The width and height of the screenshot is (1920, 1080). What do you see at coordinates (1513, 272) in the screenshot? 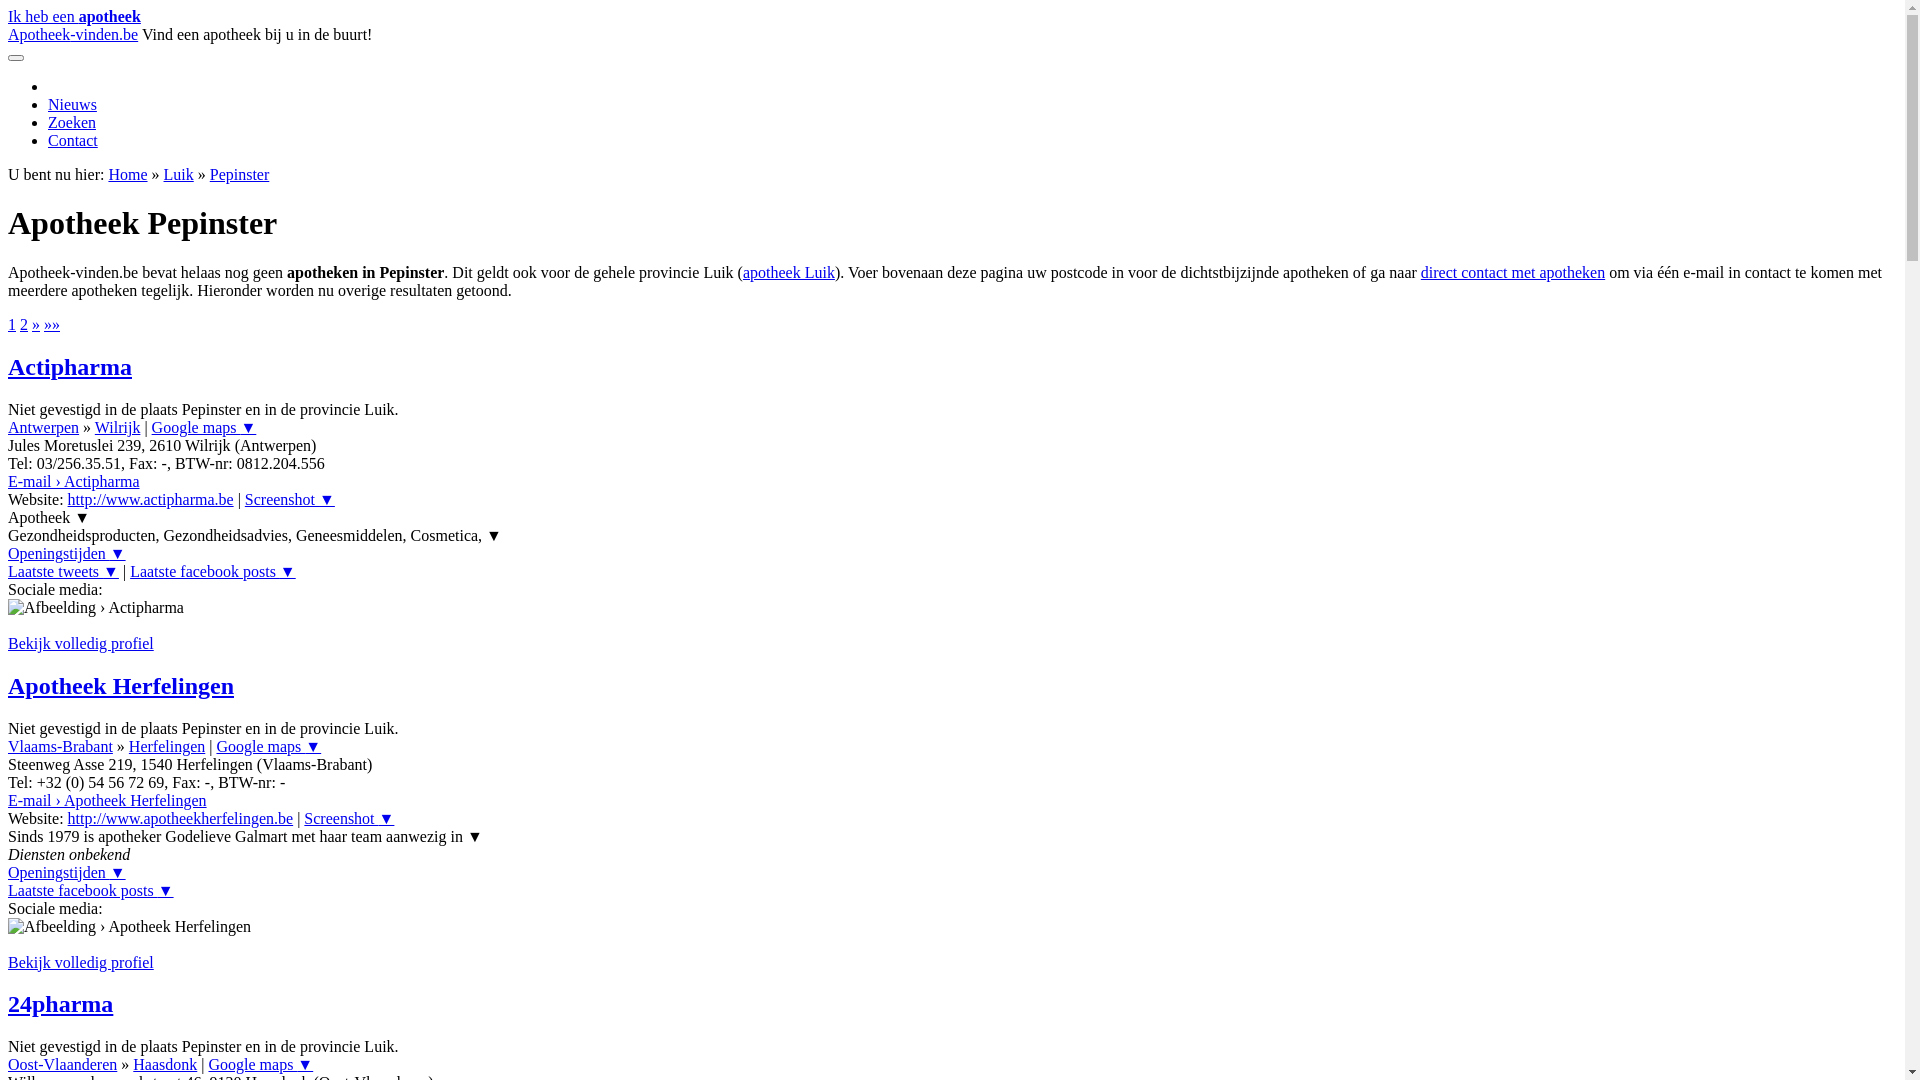
I see `direct contact met apotheken` at bounding box center [1513, 272].